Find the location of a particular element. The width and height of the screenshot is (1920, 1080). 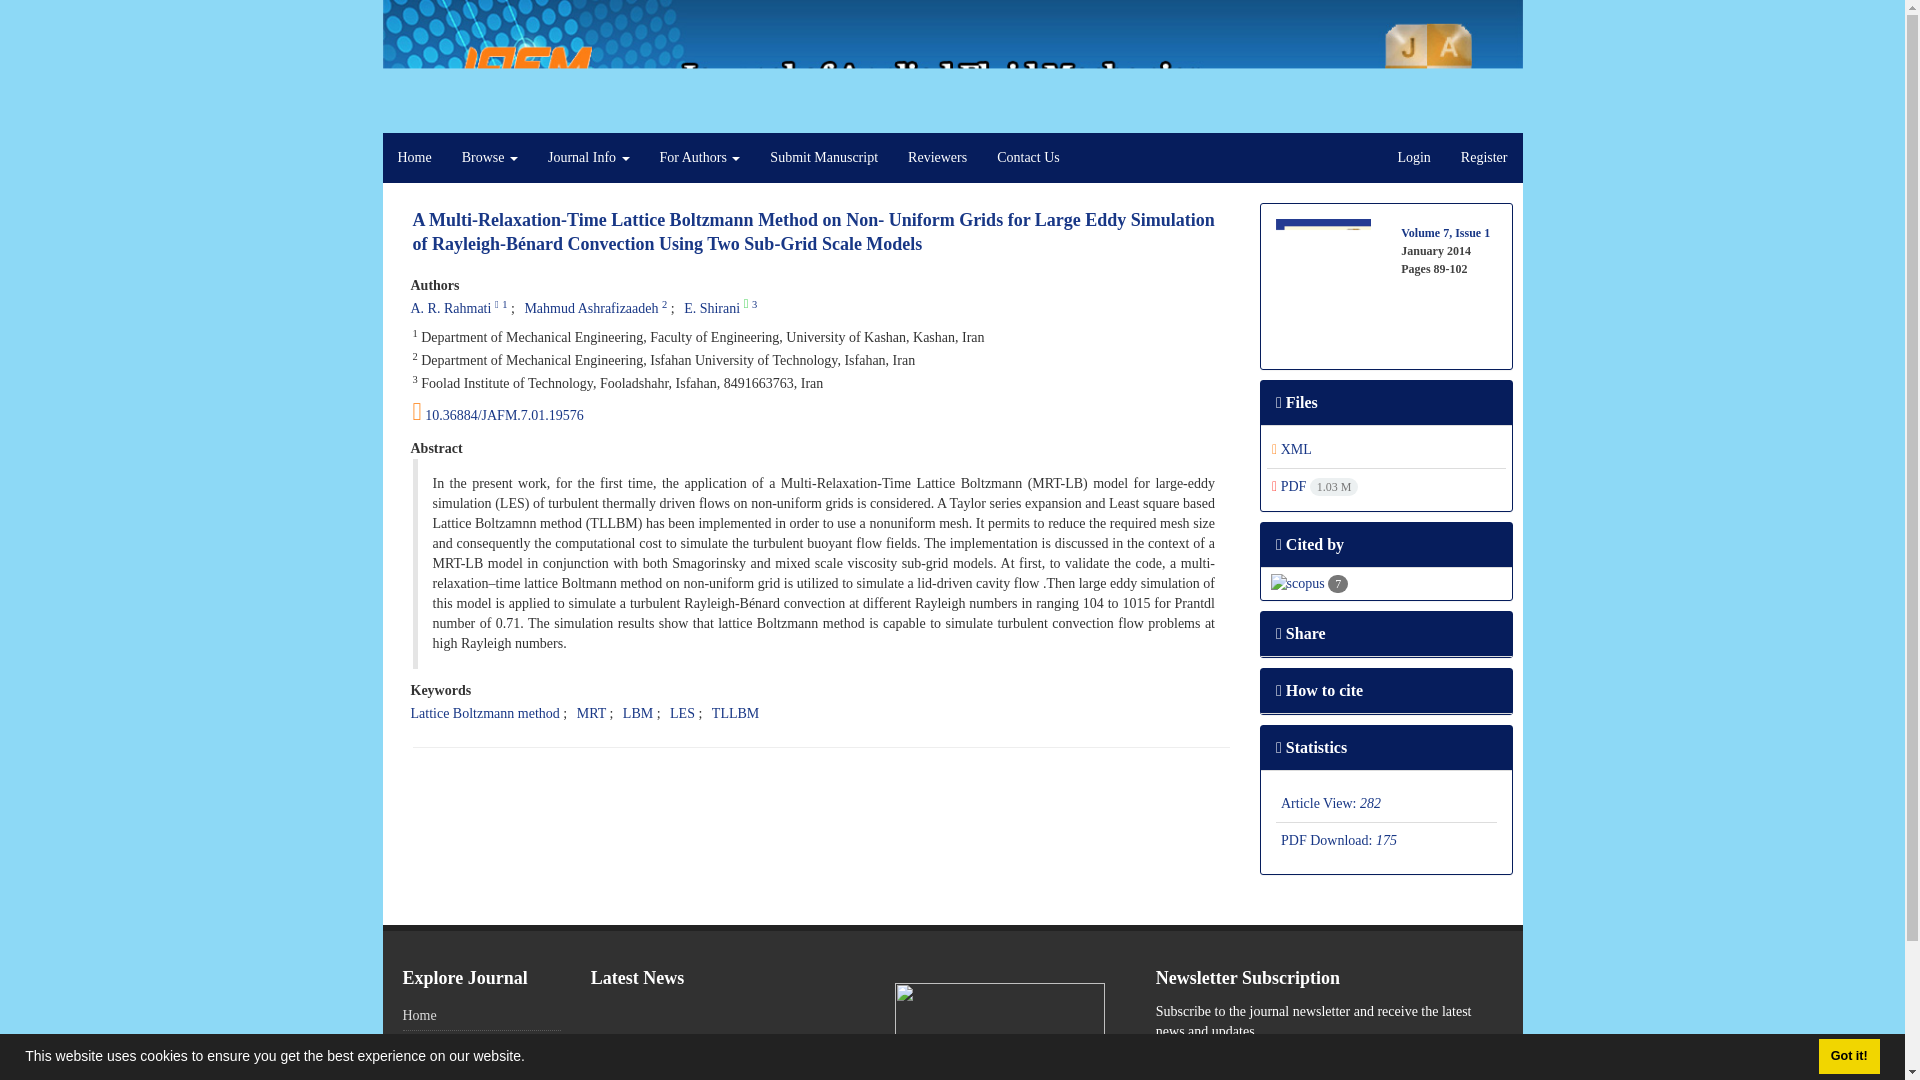

Login is located at coordinates (1414, 157).